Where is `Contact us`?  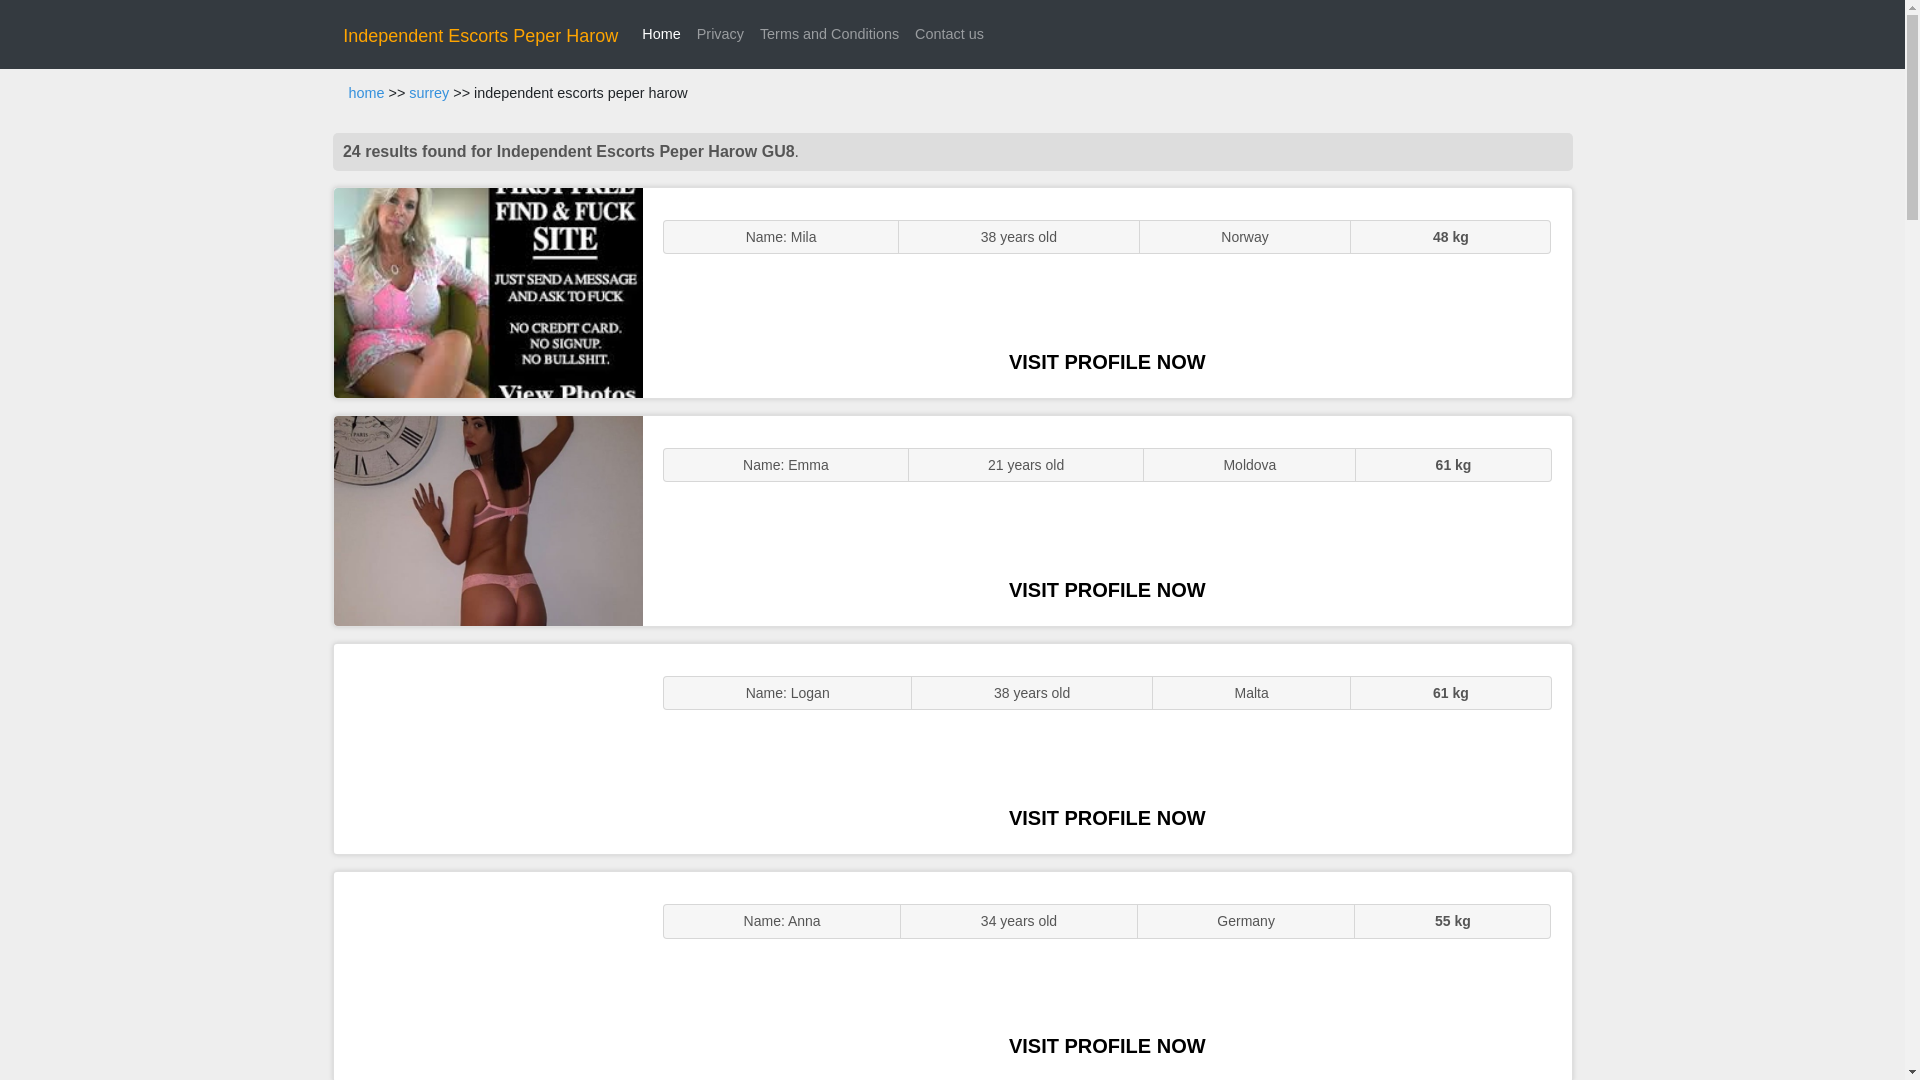 Contact us is located at coordinates (949, 34).